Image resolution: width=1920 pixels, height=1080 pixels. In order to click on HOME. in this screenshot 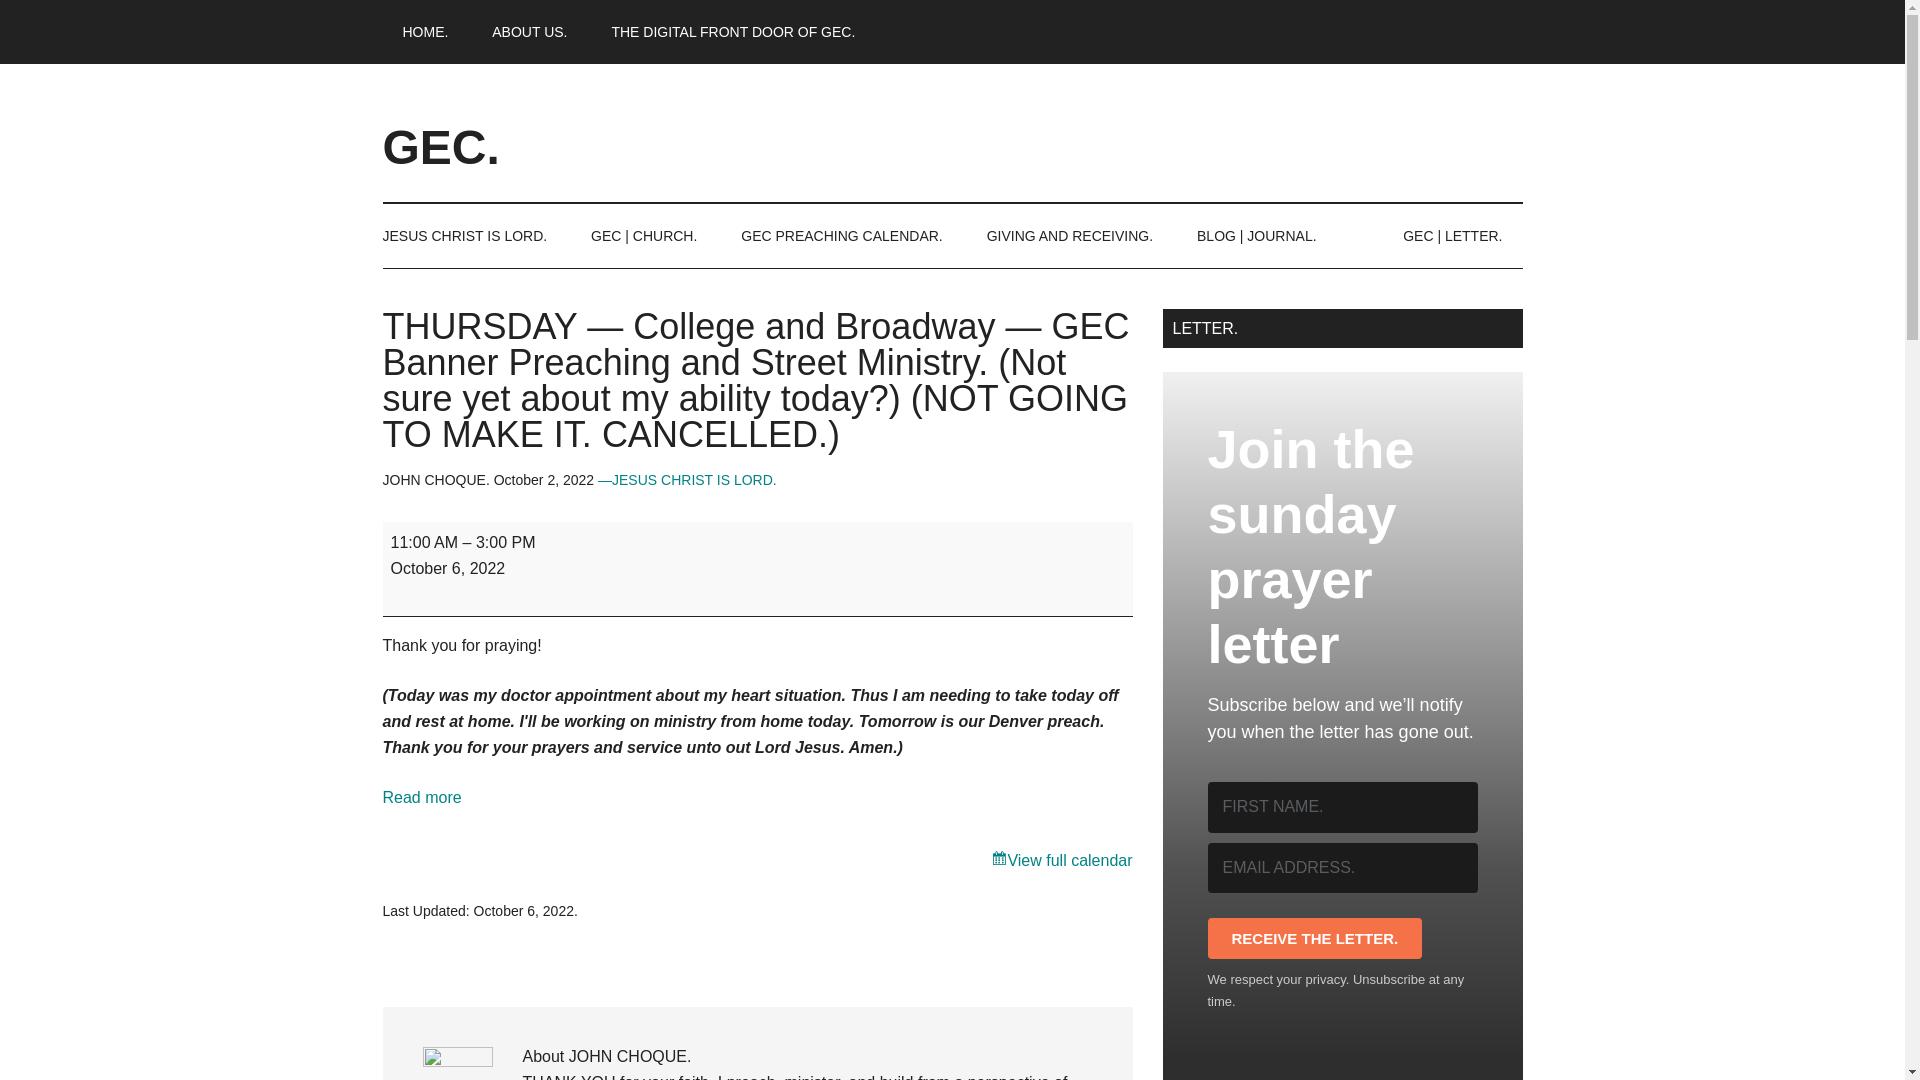, I will do `click(425, 32)`.